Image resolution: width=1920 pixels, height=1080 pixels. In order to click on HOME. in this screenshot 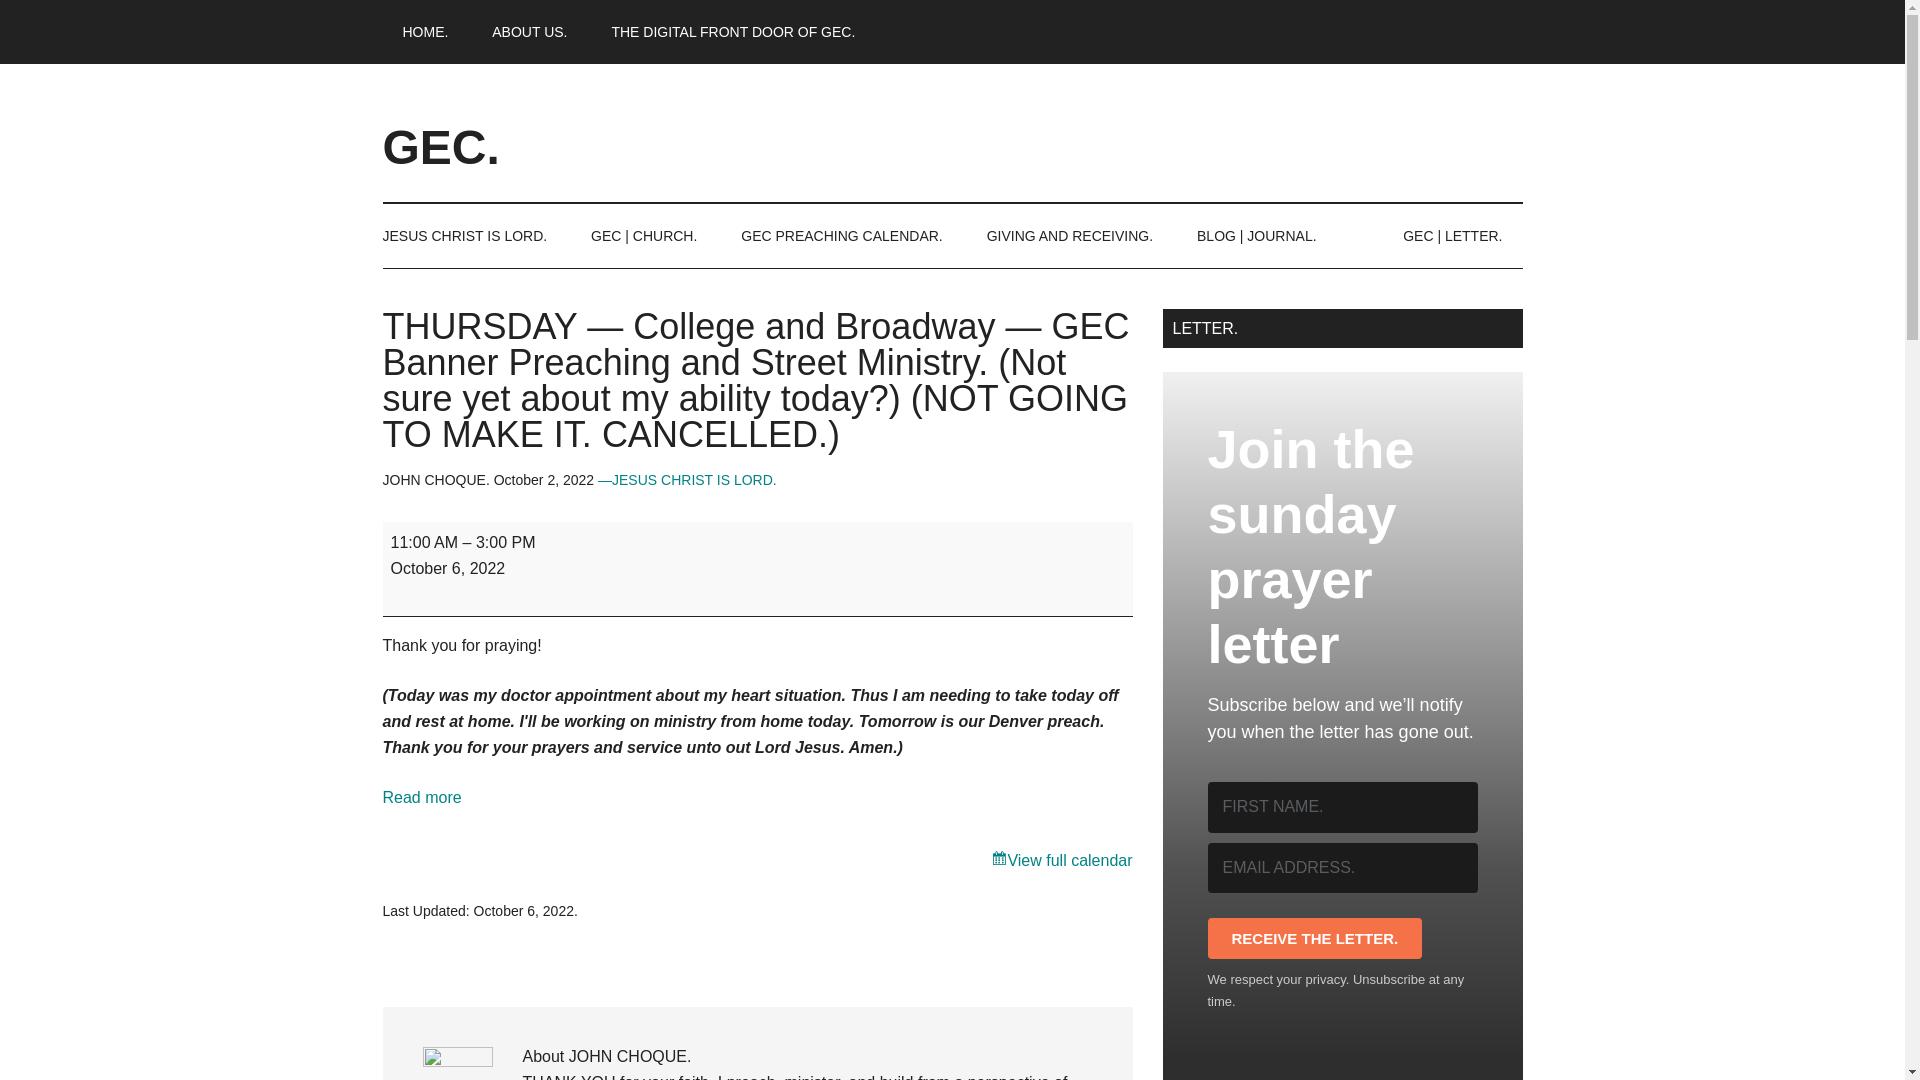, I will do `click(425, 32)`.